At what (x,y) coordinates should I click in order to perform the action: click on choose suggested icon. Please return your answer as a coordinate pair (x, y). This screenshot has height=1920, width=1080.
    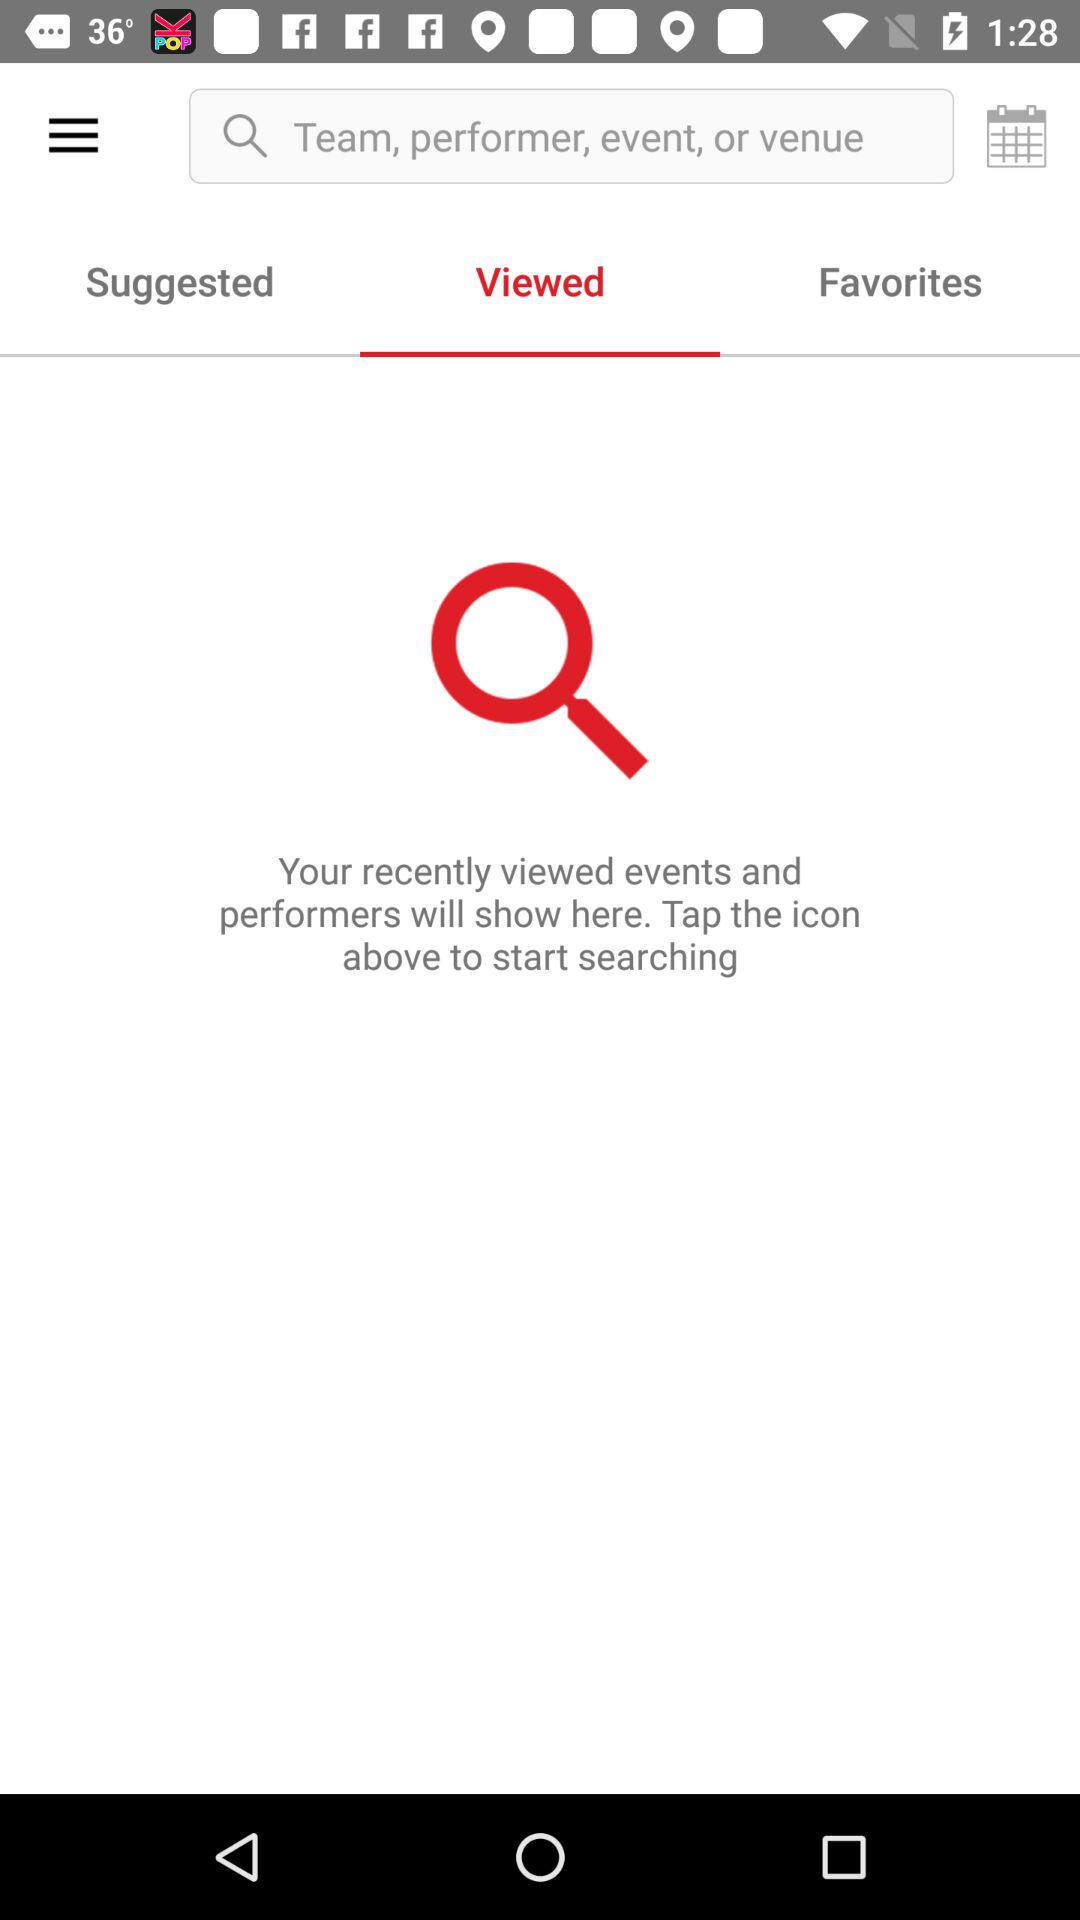
    Looking at the image, I should click on (180, 280).